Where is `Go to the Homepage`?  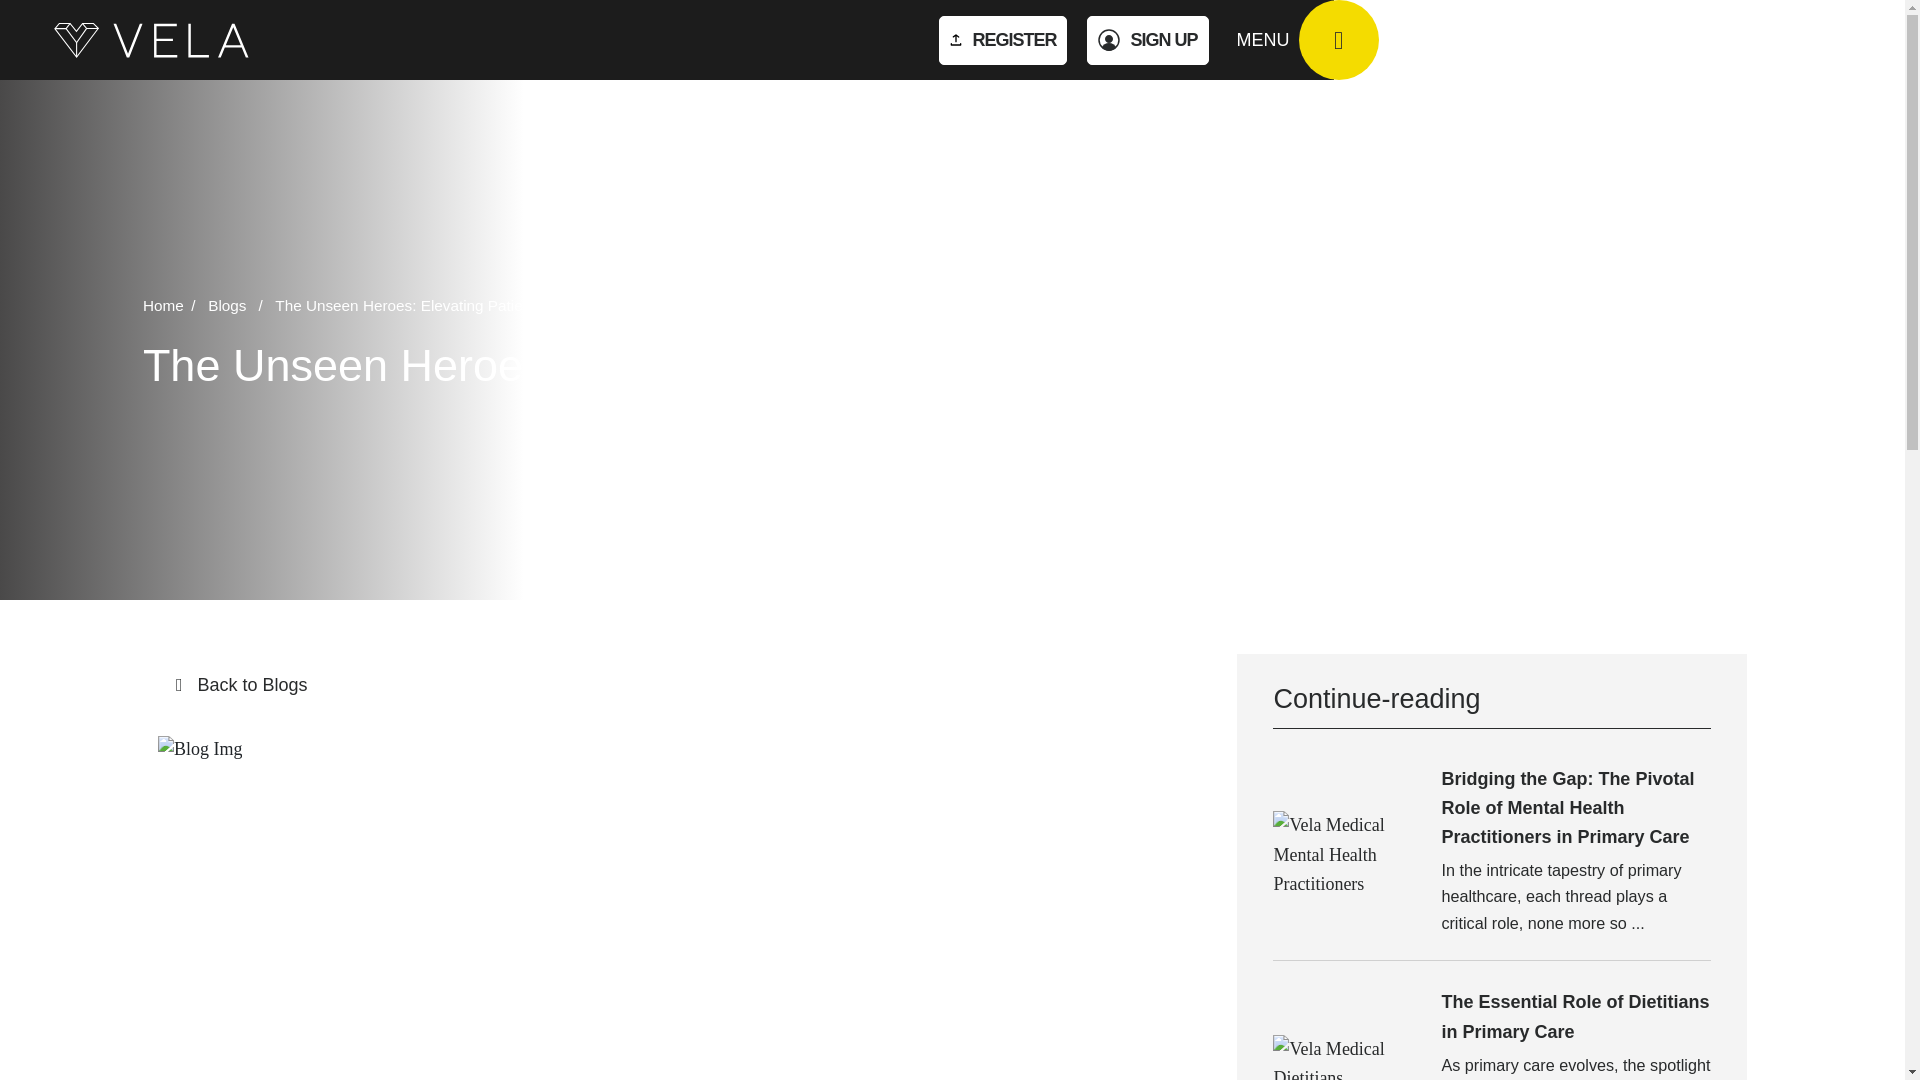 Go to the Homepage is located at coordinates (153, 39).